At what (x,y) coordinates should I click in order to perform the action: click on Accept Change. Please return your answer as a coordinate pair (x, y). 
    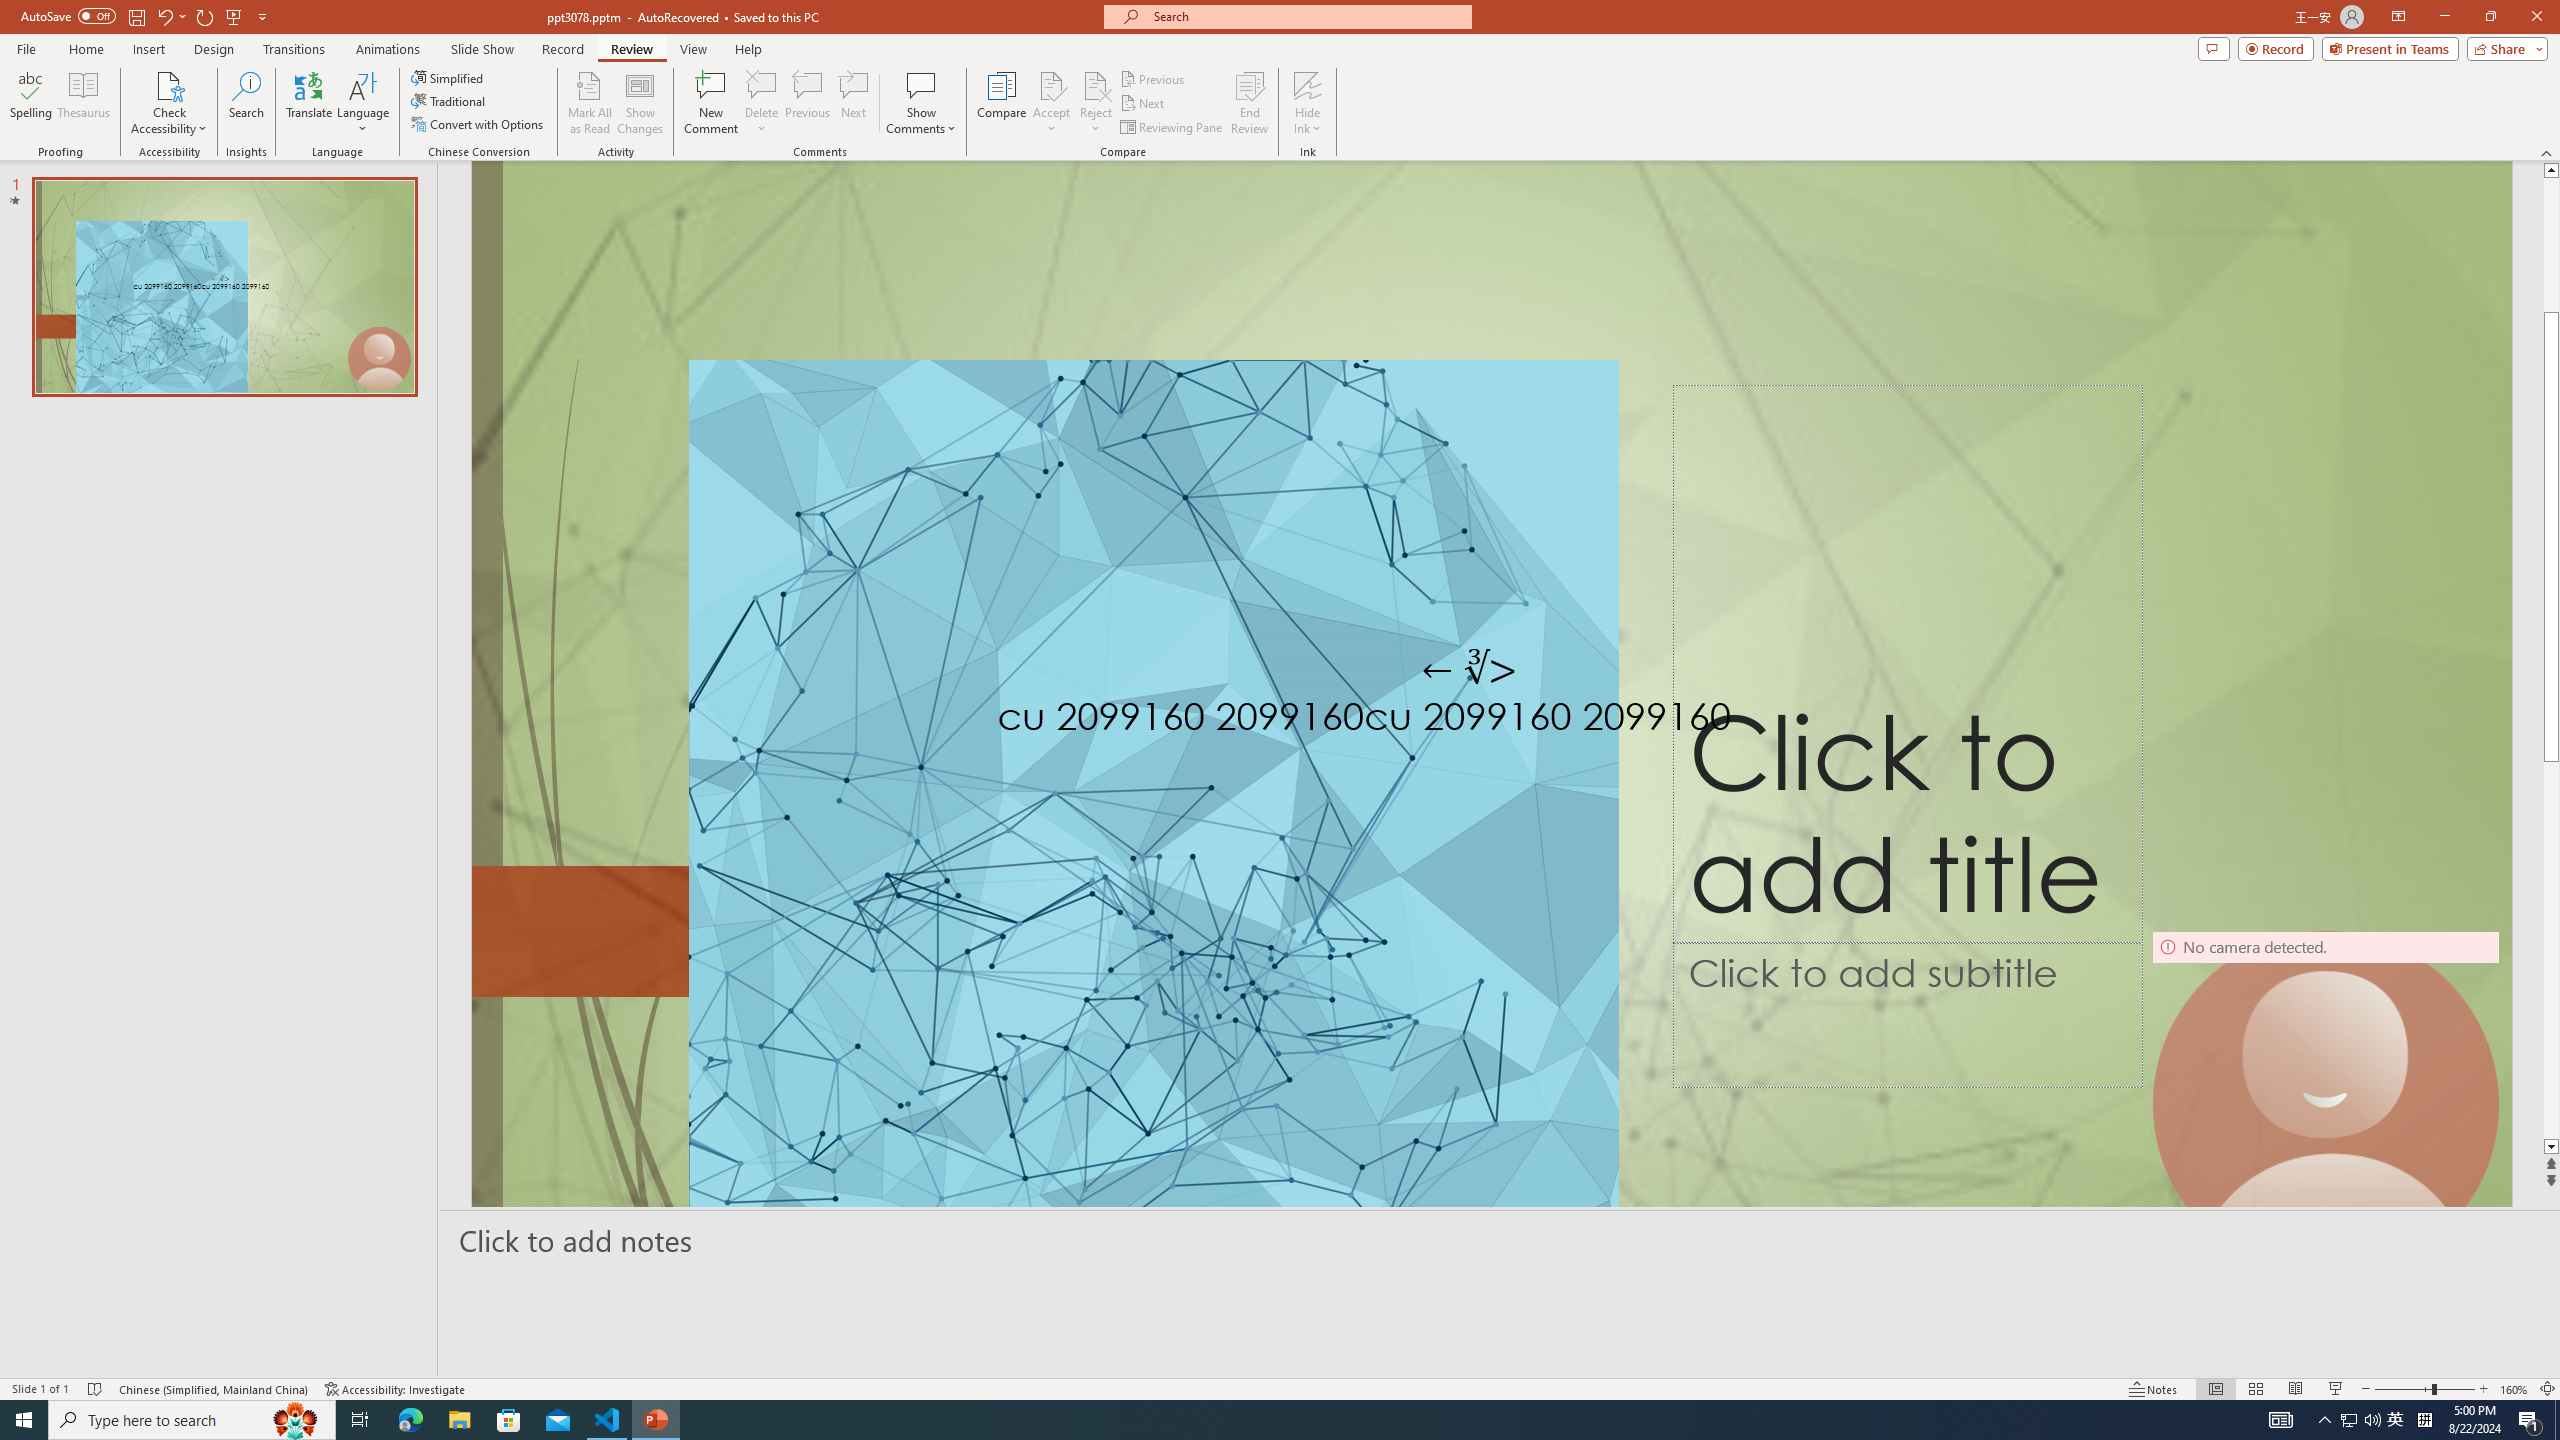
    Looking at the image, I should click on (1052, 85).